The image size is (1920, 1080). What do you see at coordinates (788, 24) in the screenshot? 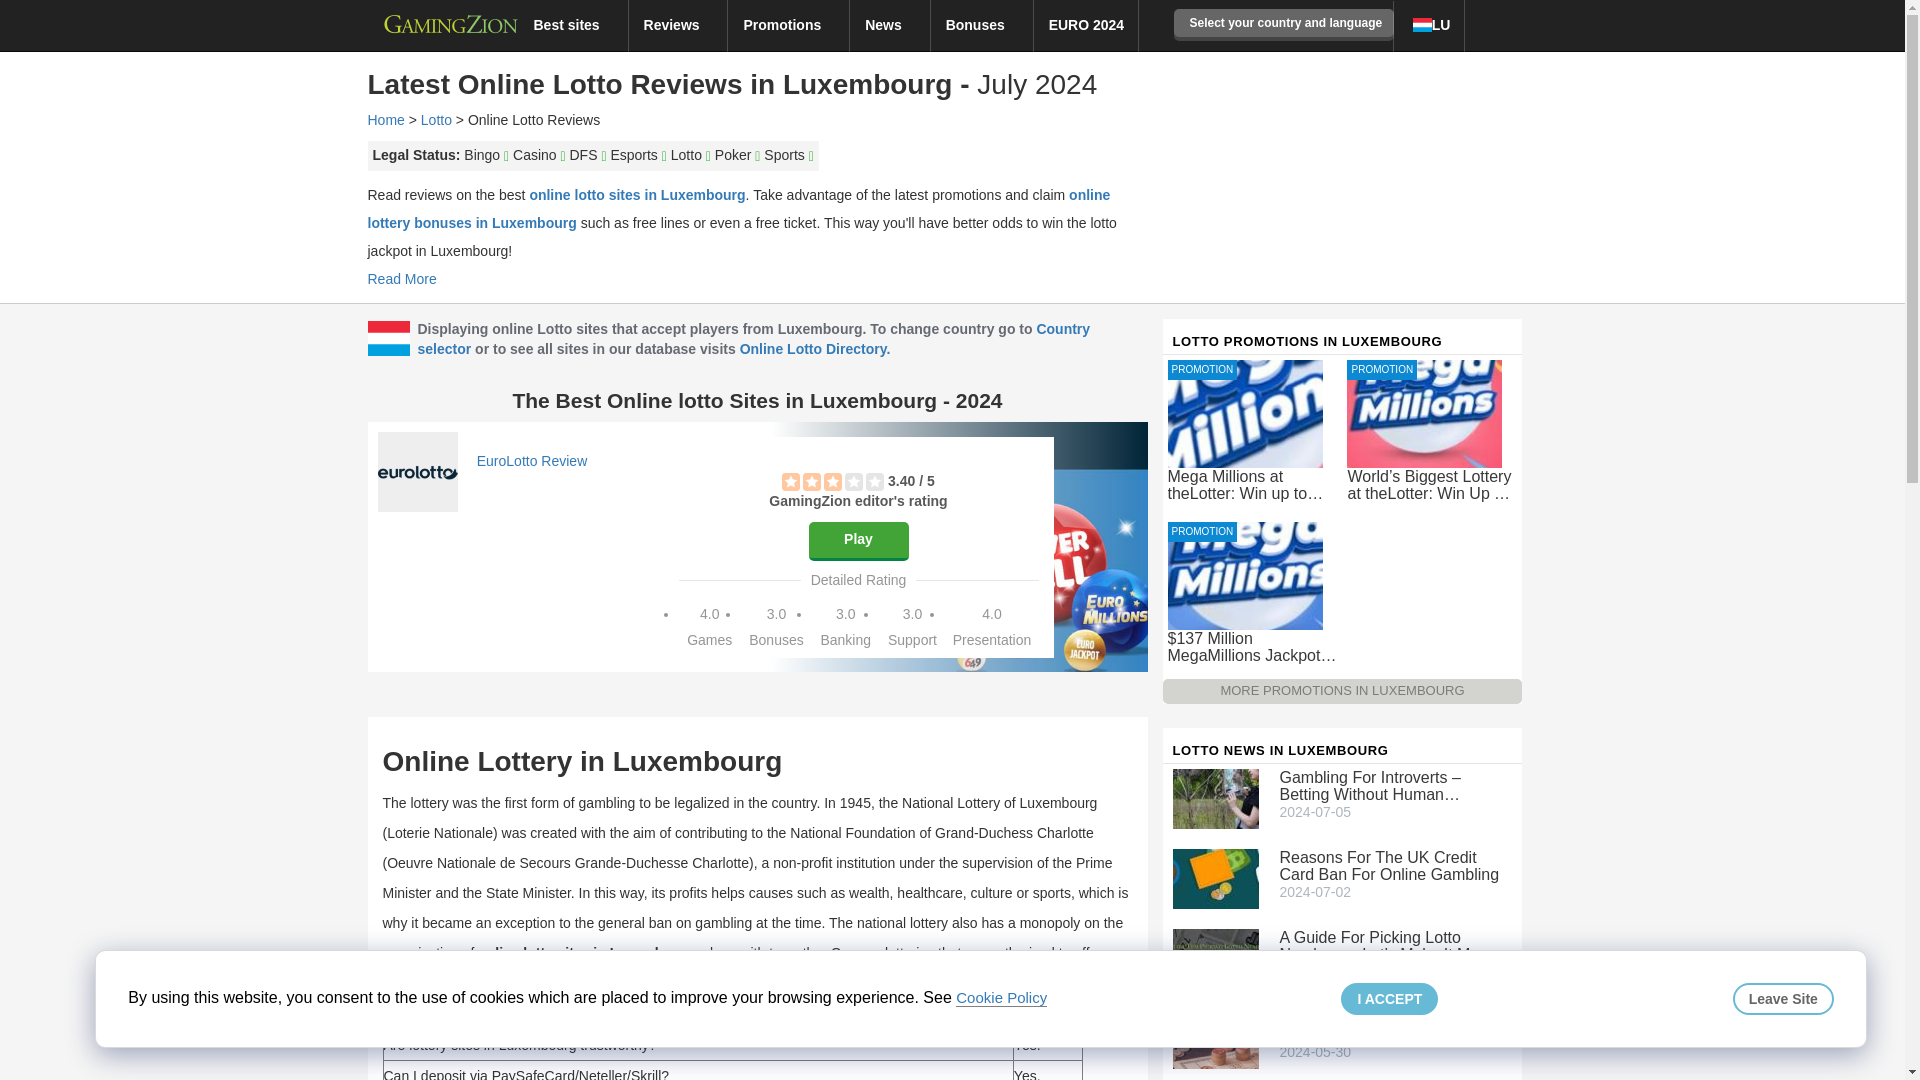
I see `Promotions` at bounding box center [788, 24].